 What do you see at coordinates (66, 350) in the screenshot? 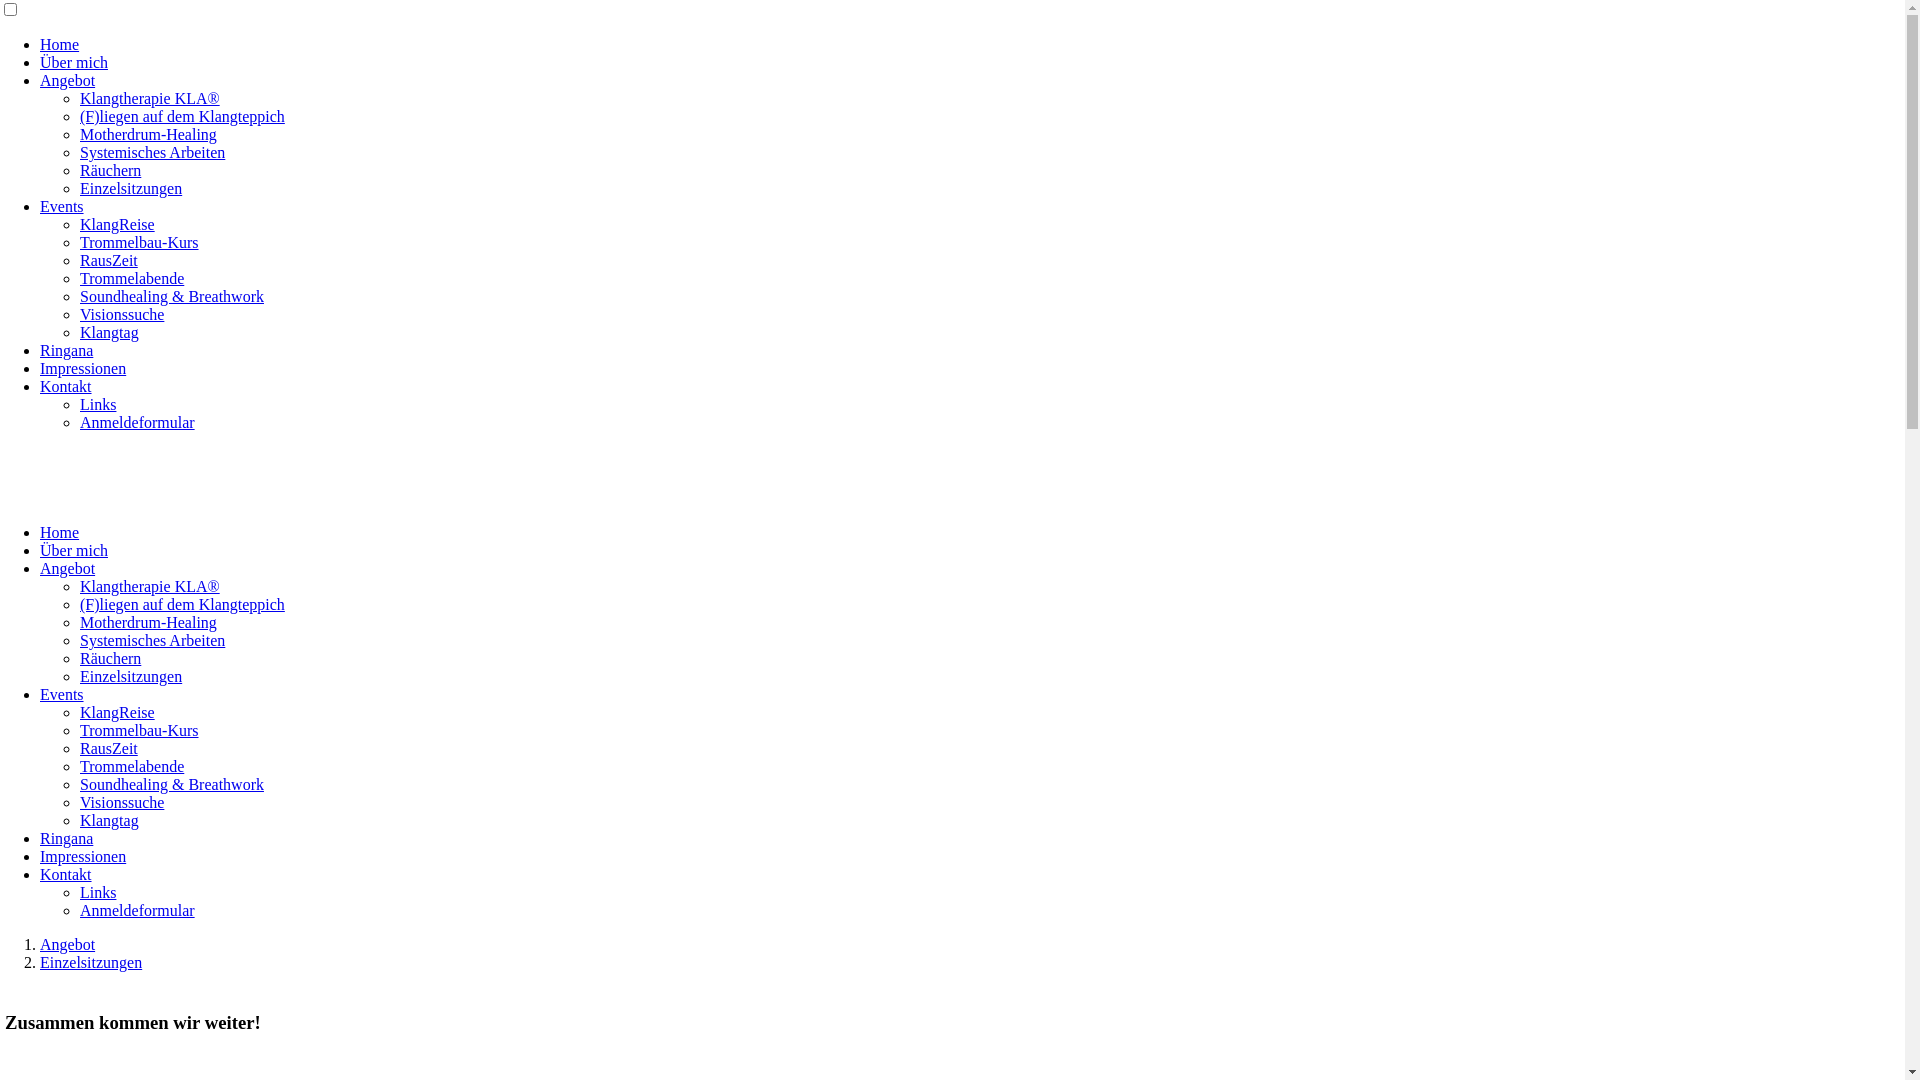
I see `Ringana` at bounding box center [66, 350].